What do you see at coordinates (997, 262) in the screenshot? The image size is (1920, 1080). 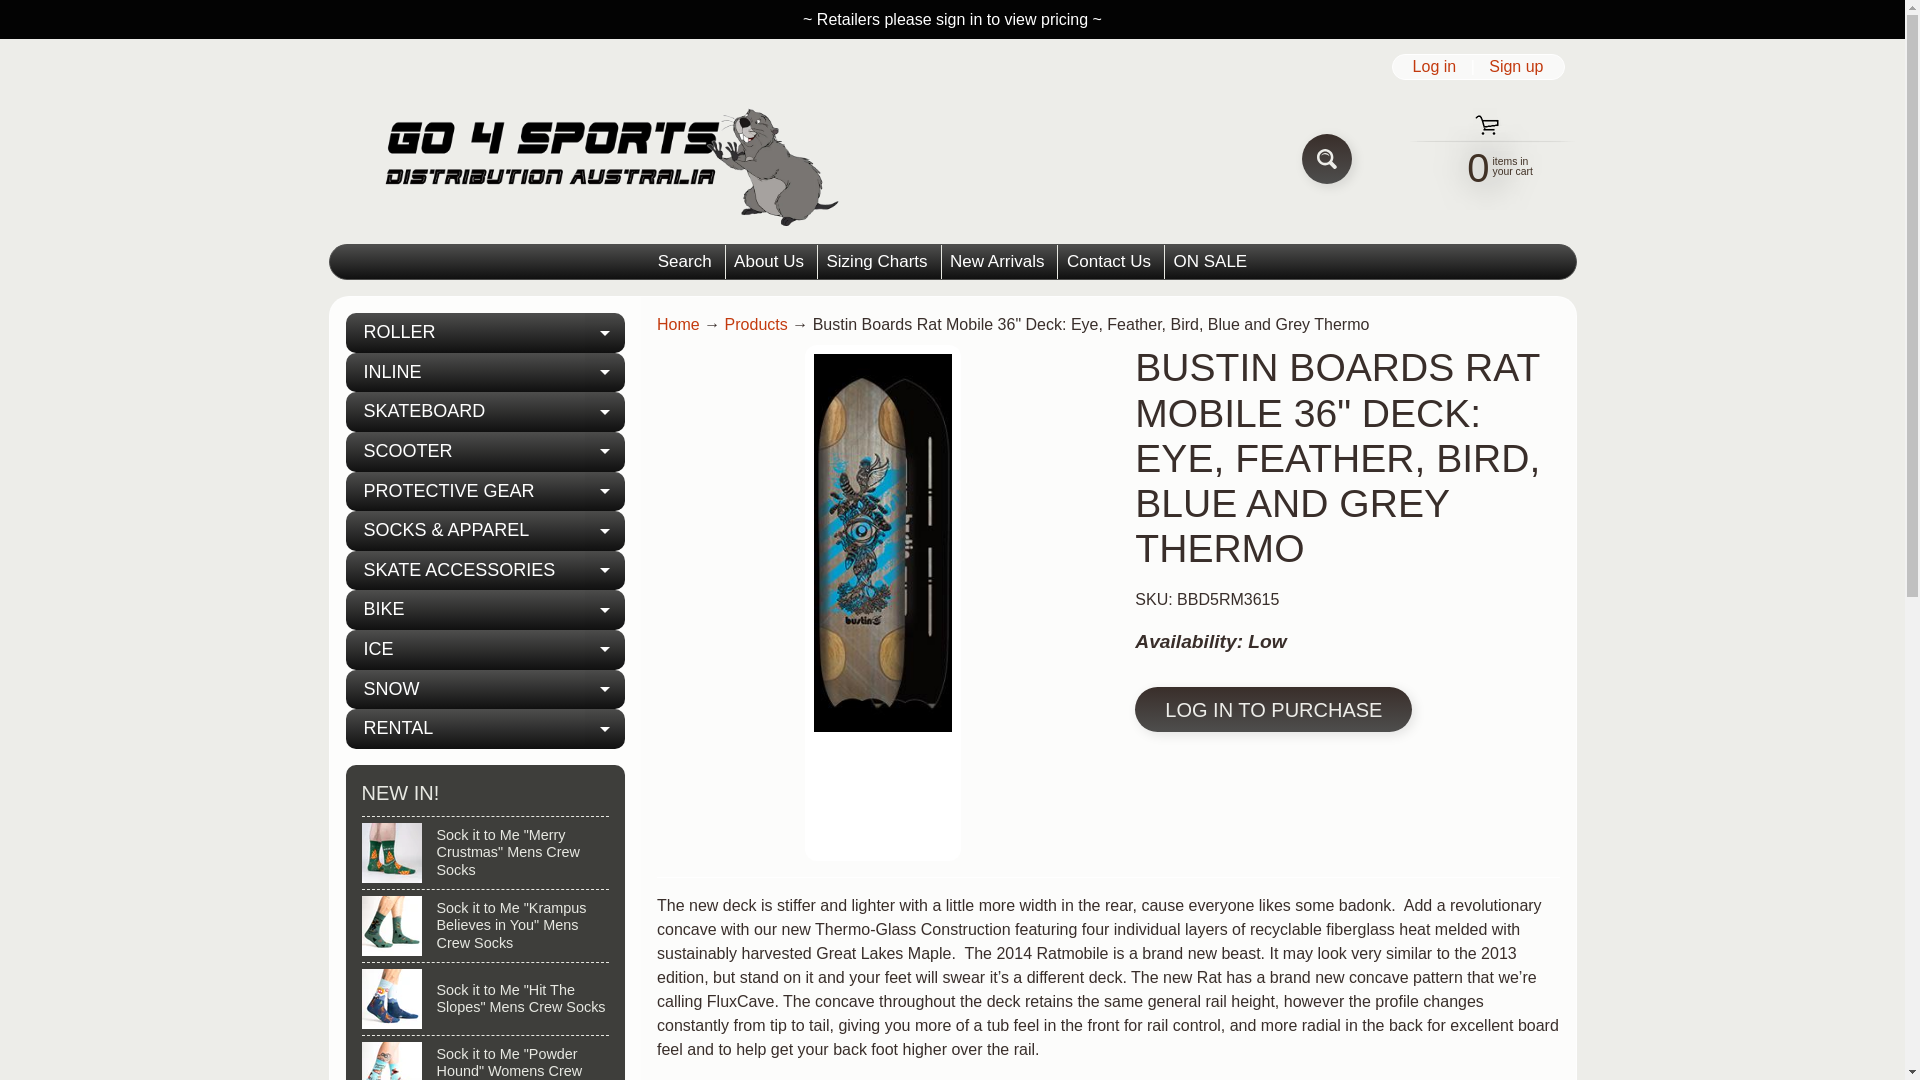 I see `New Arrivals` at bounding box center [997, 262].